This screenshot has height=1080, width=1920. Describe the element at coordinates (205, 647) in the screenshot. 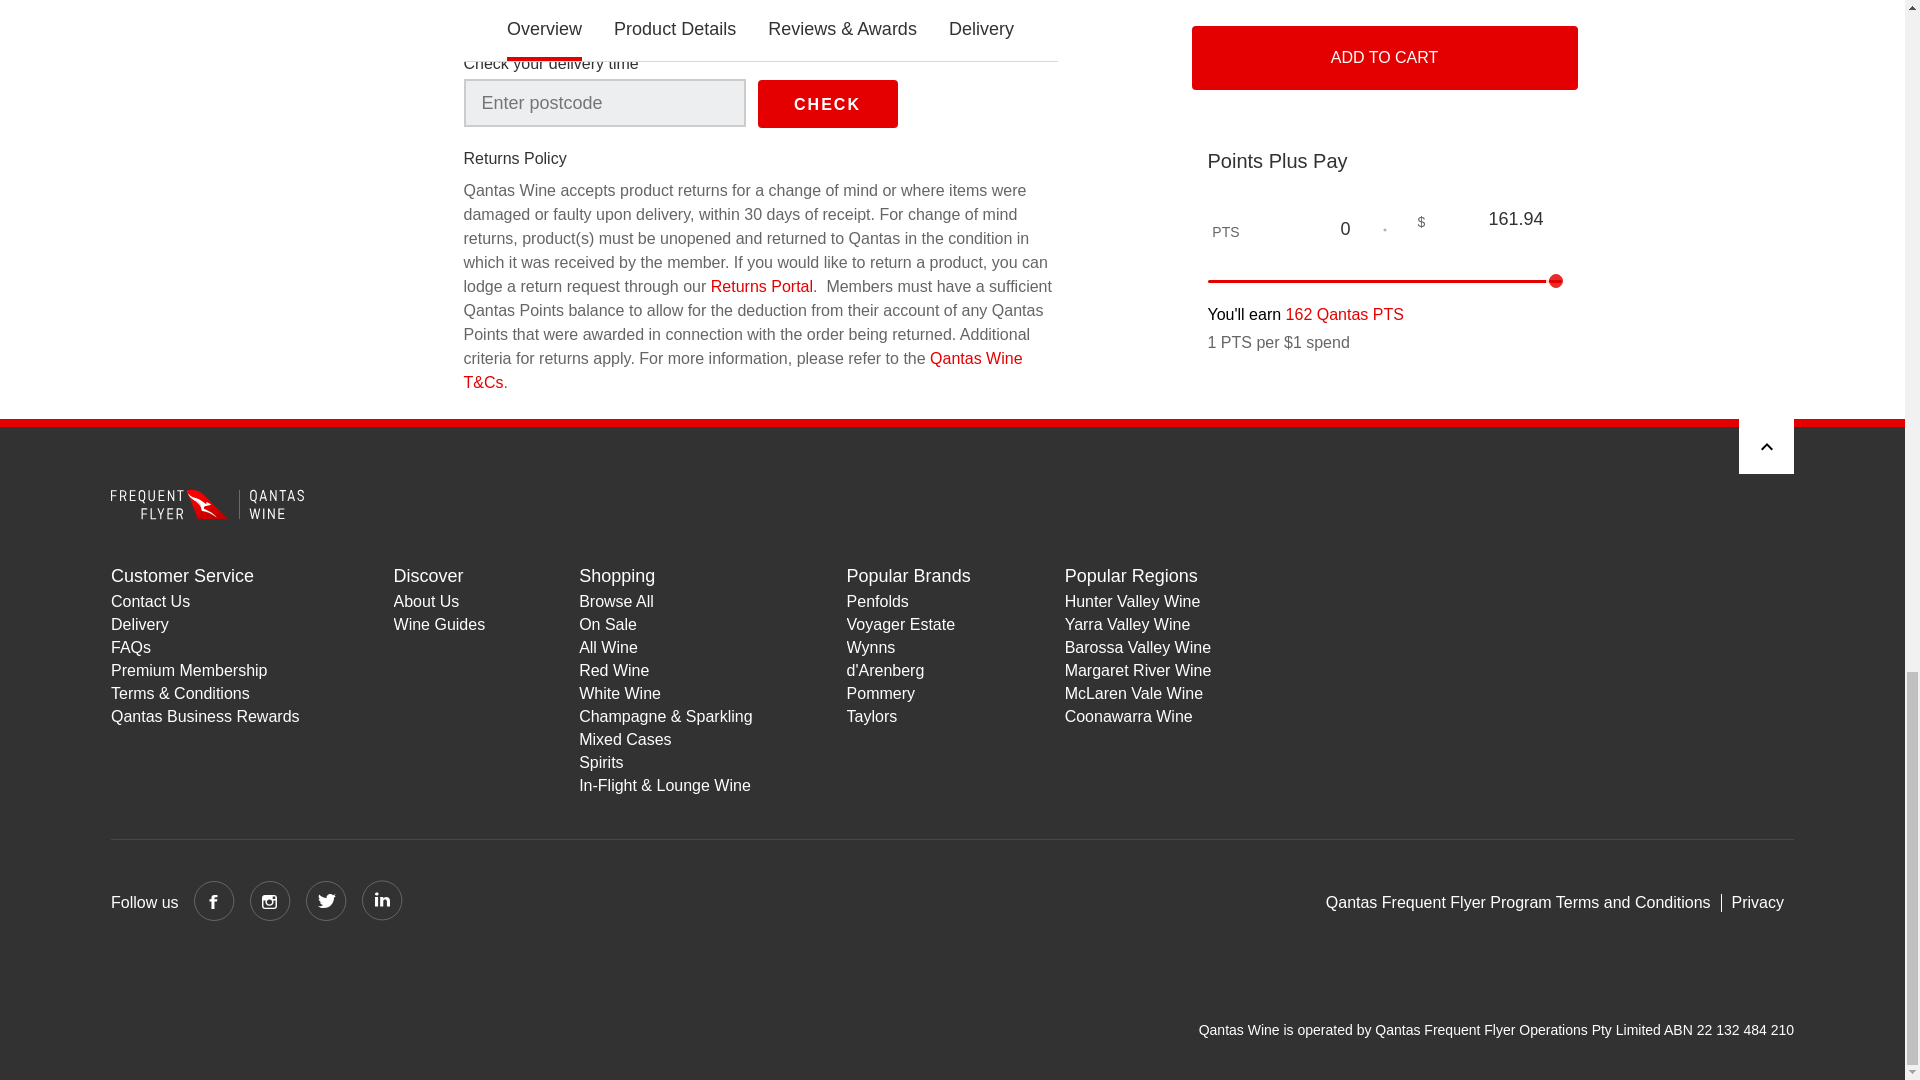

I see `FAQs` at that location.